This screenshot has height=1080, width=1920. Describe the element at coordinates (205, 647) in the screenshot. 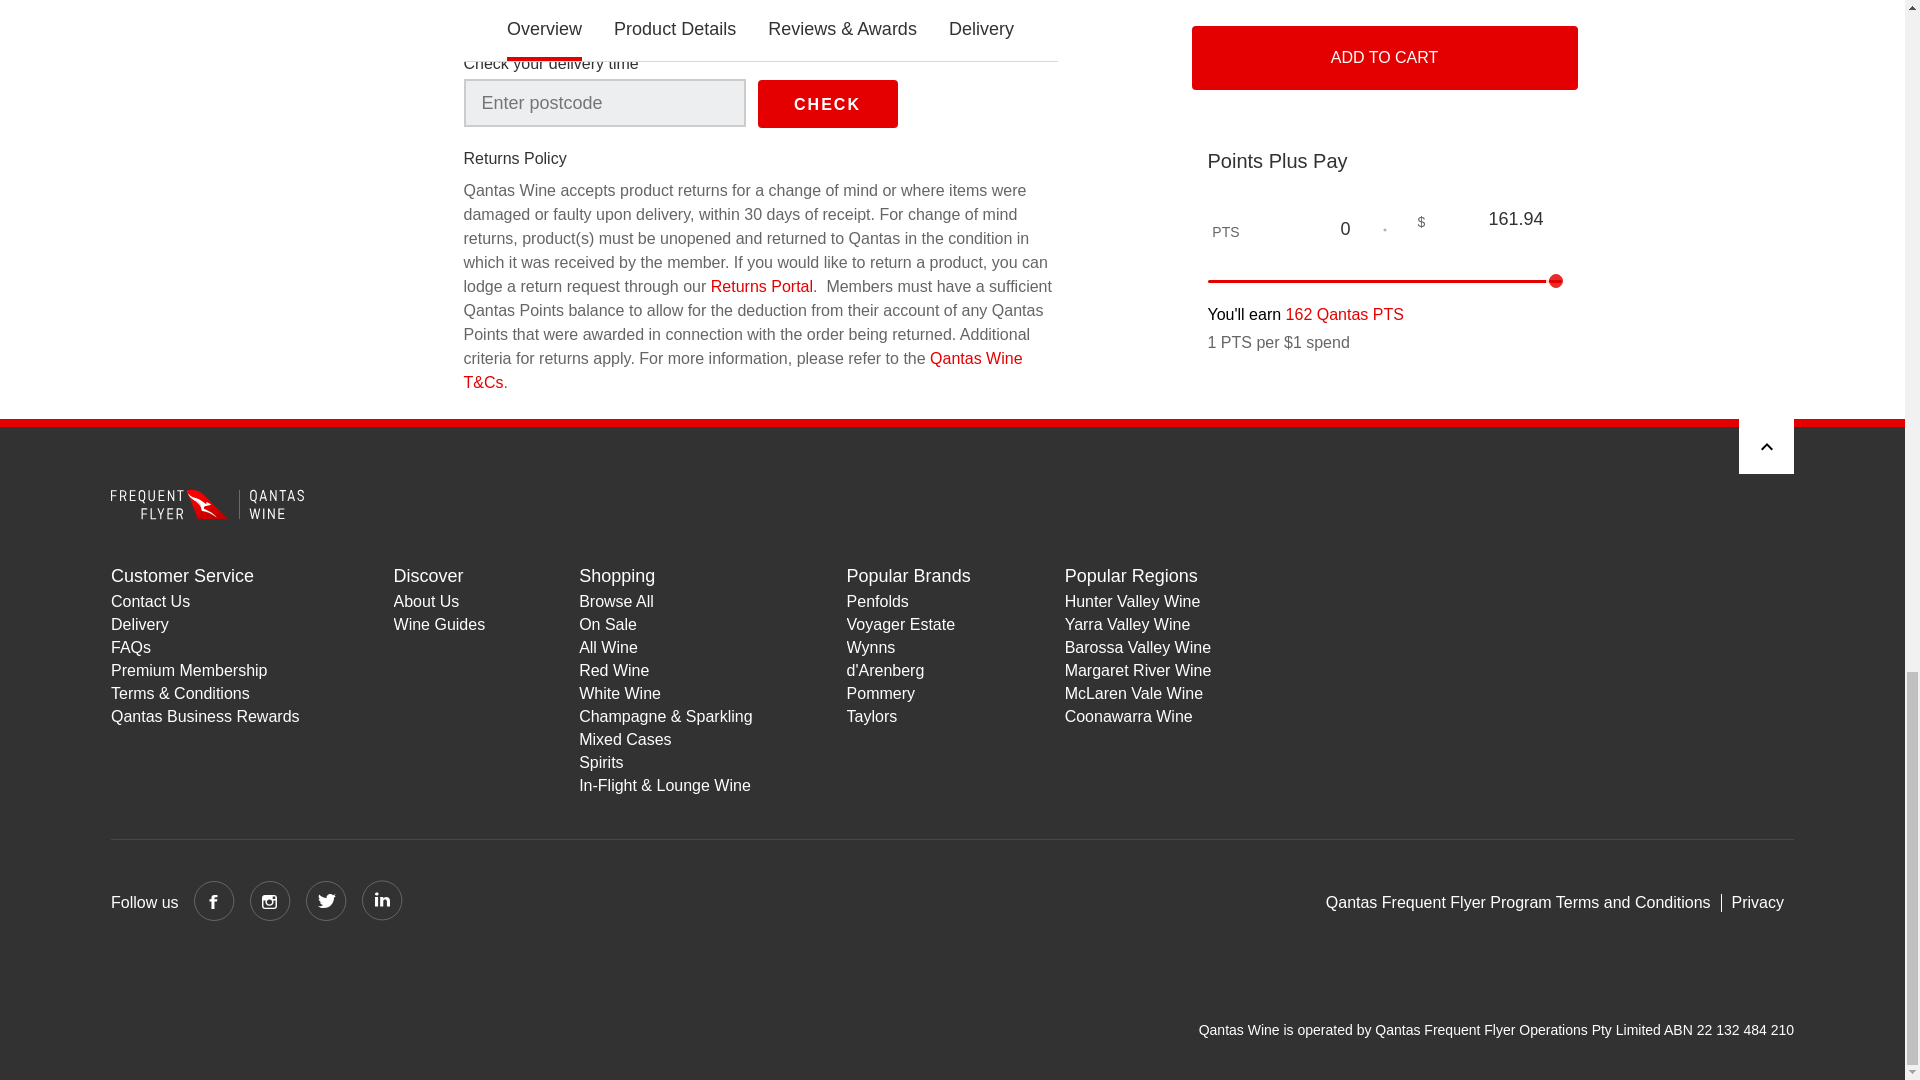

I see `FAQs` at that location.